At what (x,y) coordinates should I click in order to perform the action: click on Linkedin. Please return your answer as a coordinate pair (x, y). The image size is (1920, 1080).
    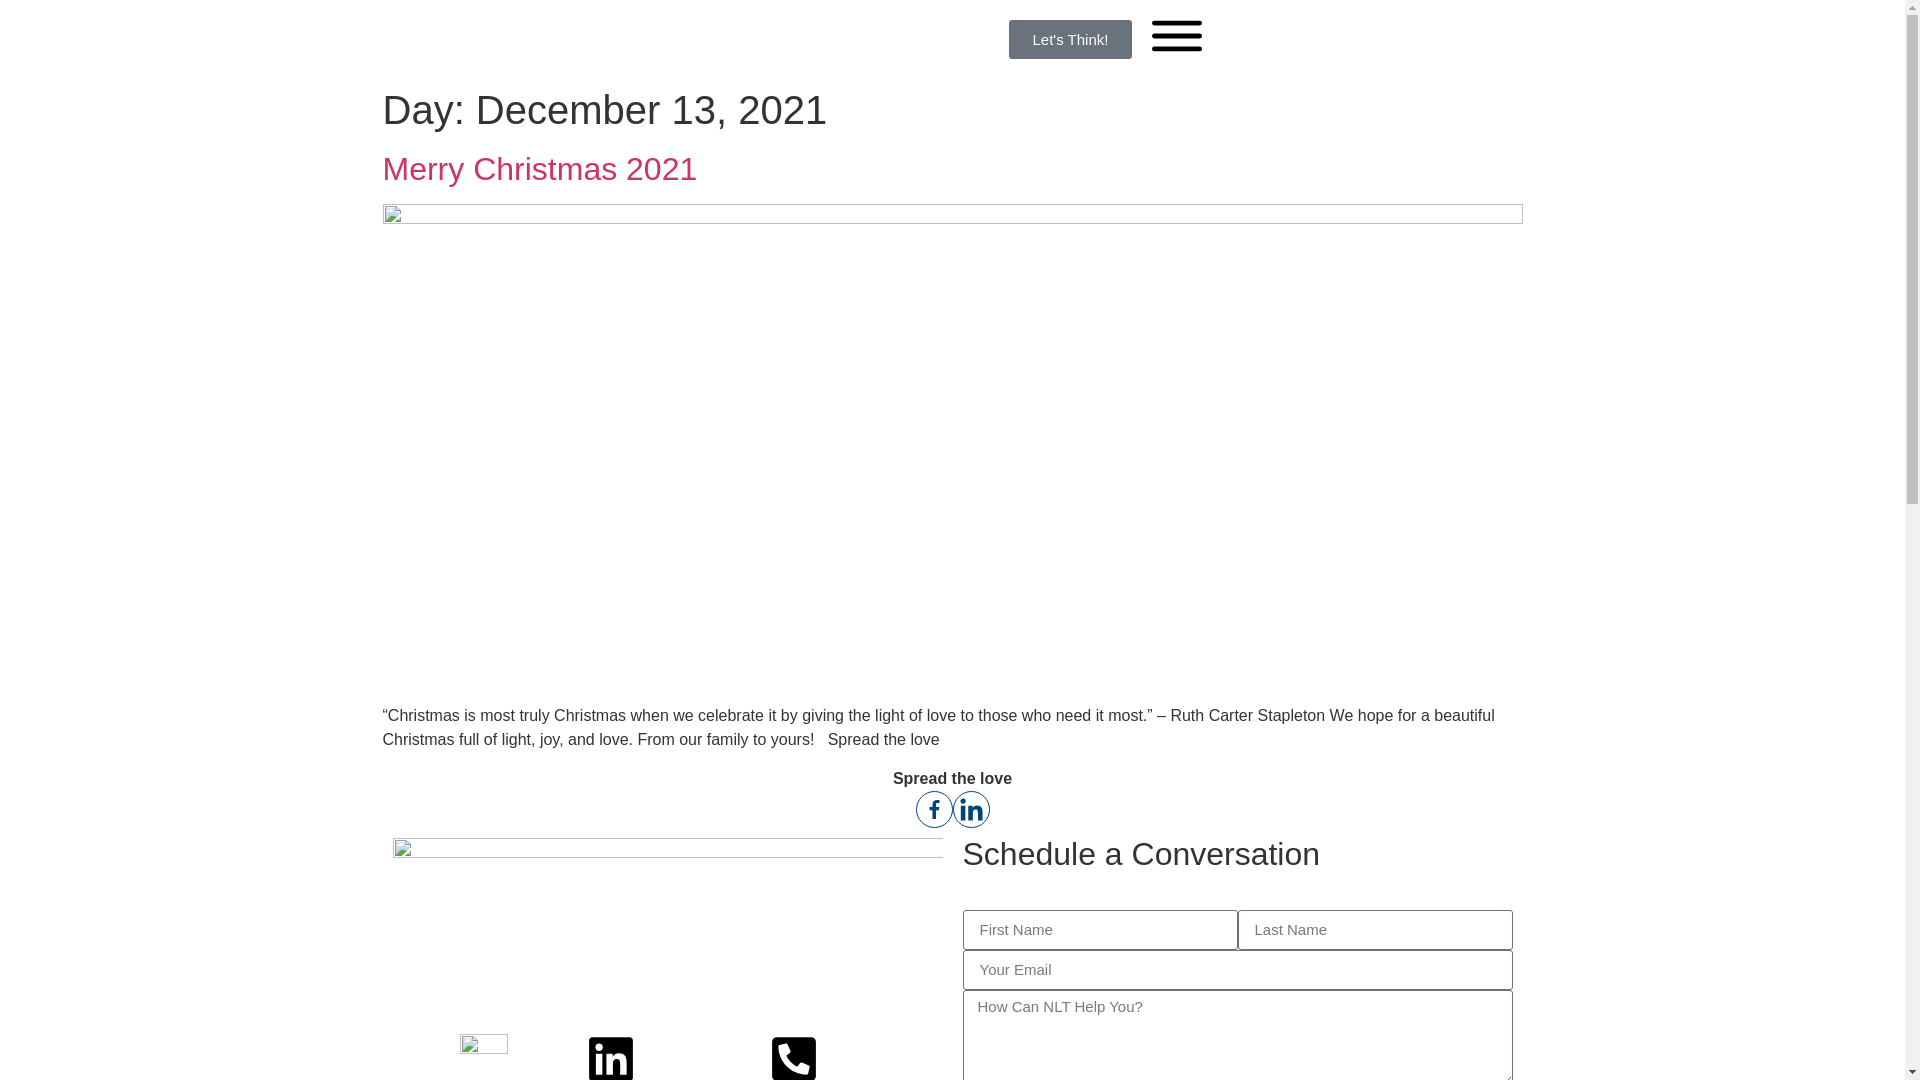
    Looking at the image, I should click on (970, 810).